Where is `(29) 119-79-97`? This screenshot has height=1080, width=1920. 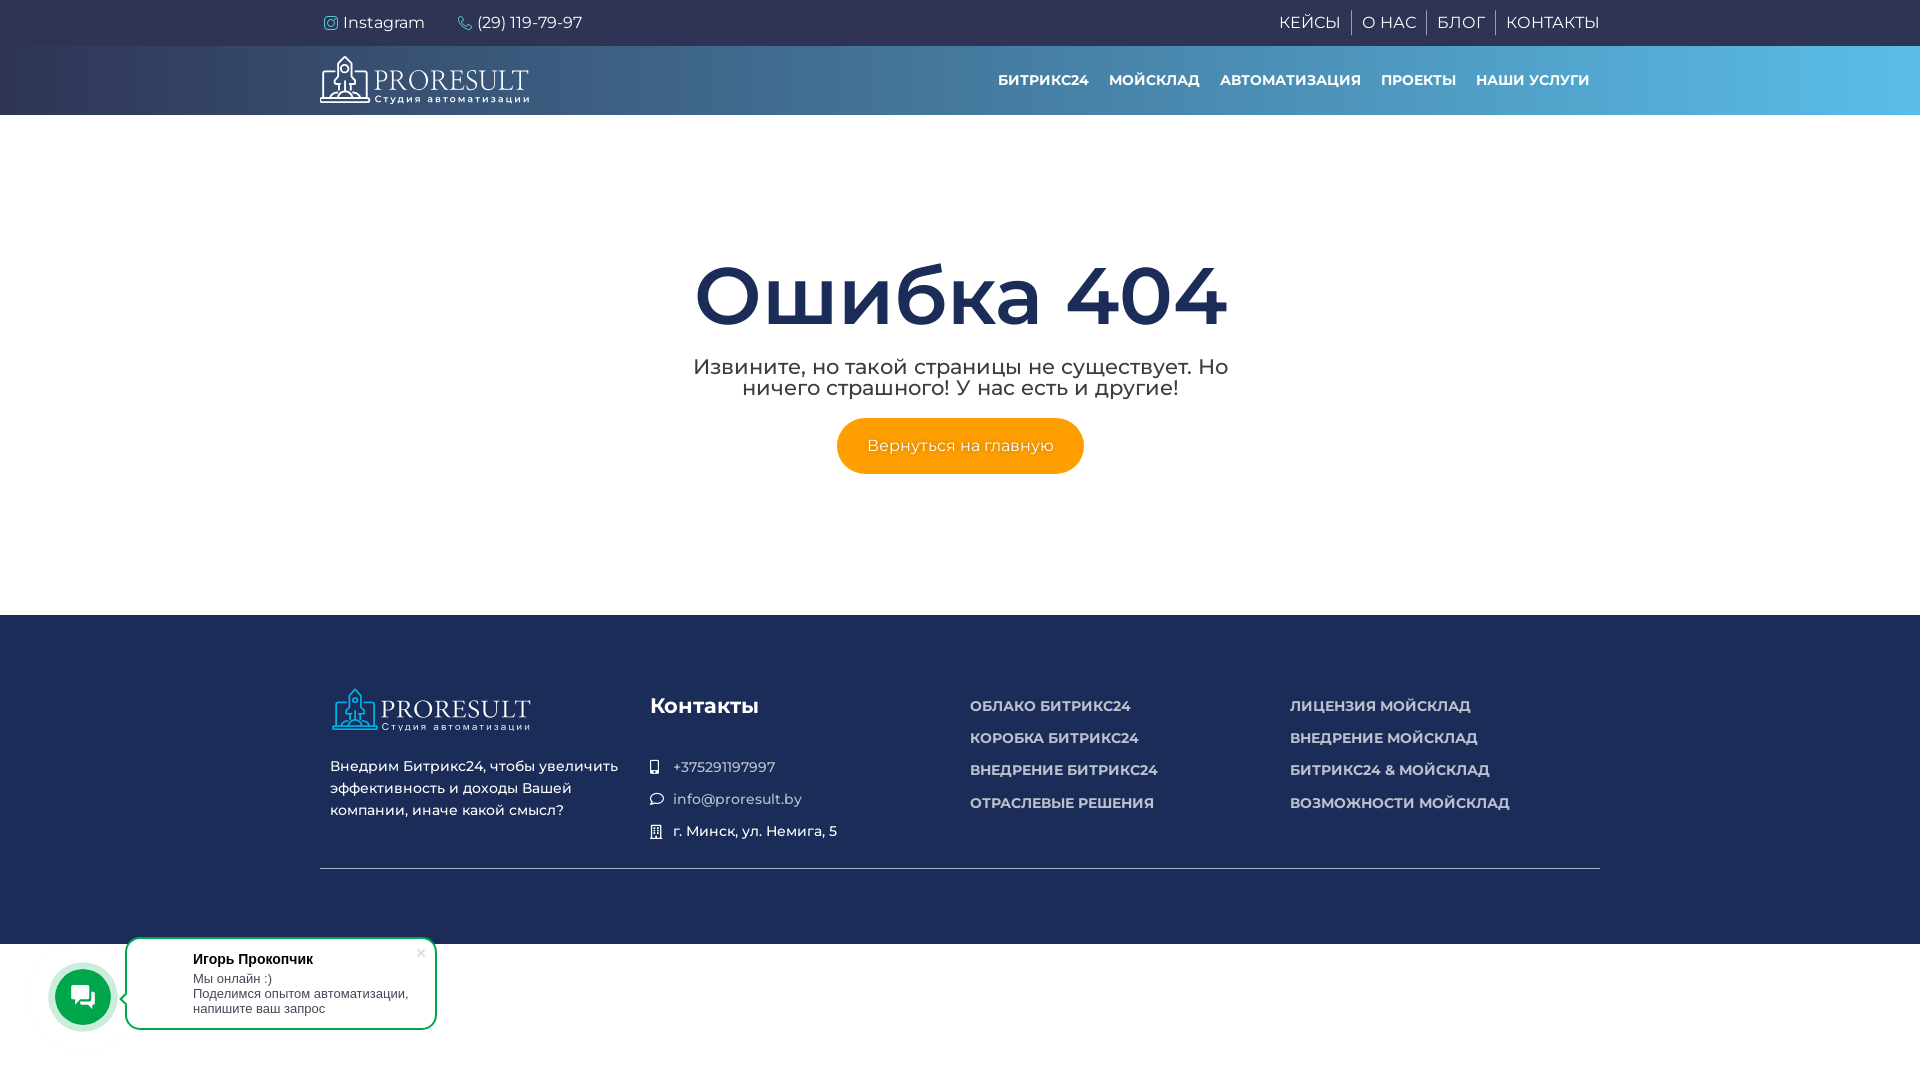
(29) 119-79-97 is located at coordinates (518, 23).